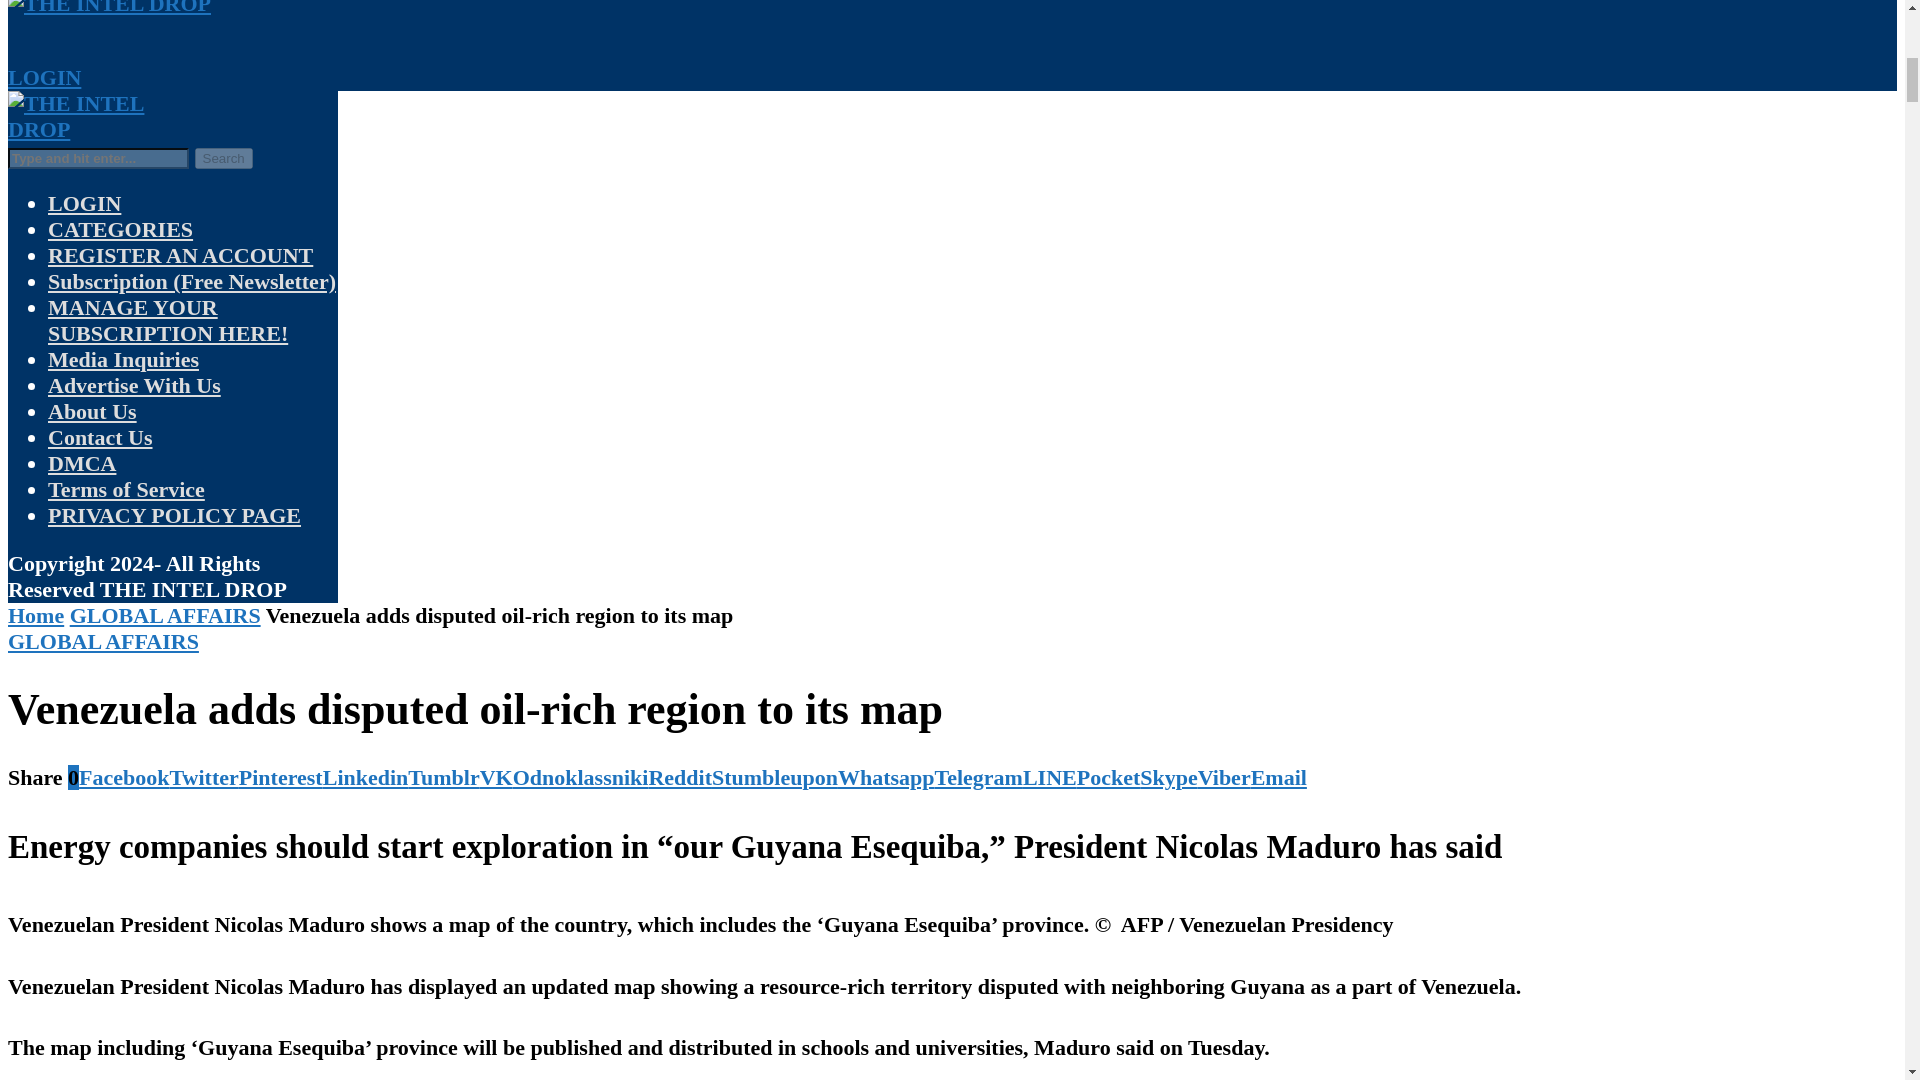 The height and width of the screenshot is (1080, 1920). Describe the element at coordinates (174, 516) in the screenshot. I see `PRIVACY POLICY PAGE` at that location.